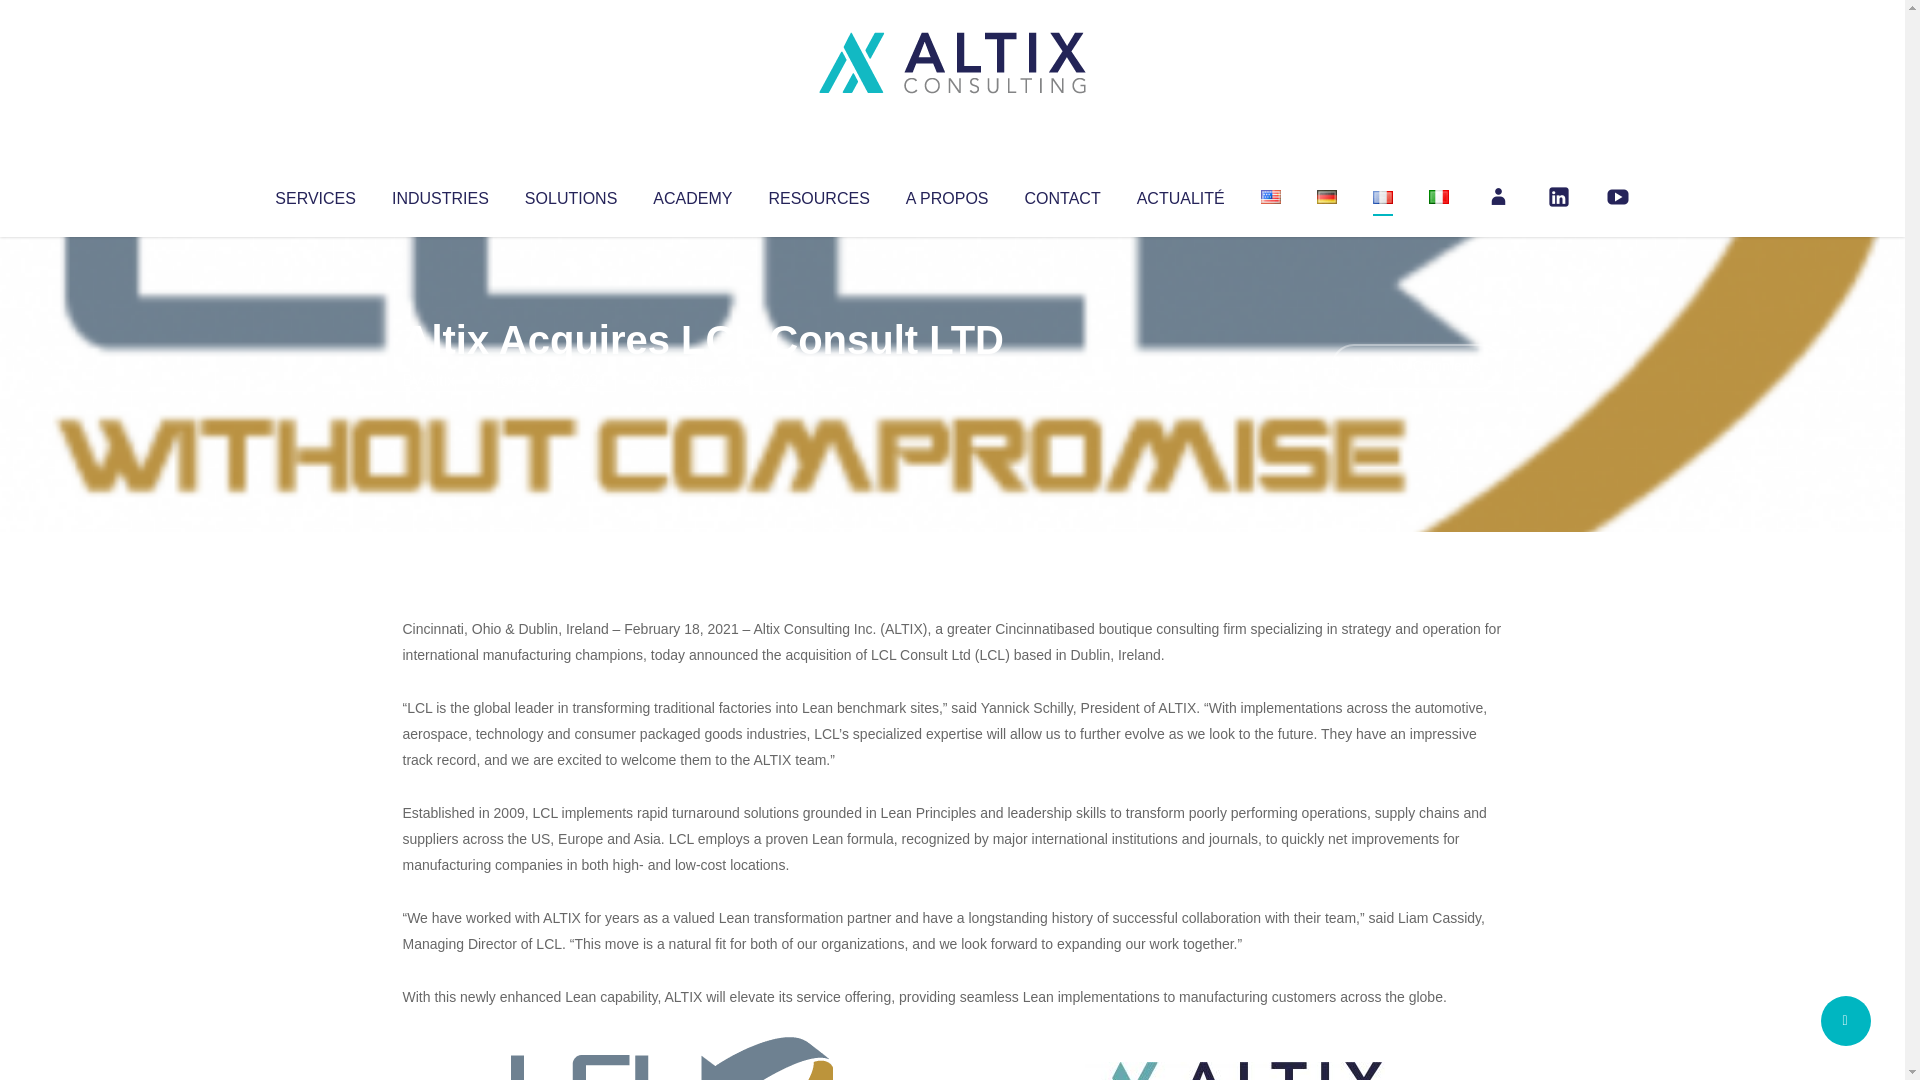 This screenshot has width=1920, height=1080. What do you see at coordinates (699, 380) in the screenshot?
I see `Uncategorized` at bounding box center [699, 380].